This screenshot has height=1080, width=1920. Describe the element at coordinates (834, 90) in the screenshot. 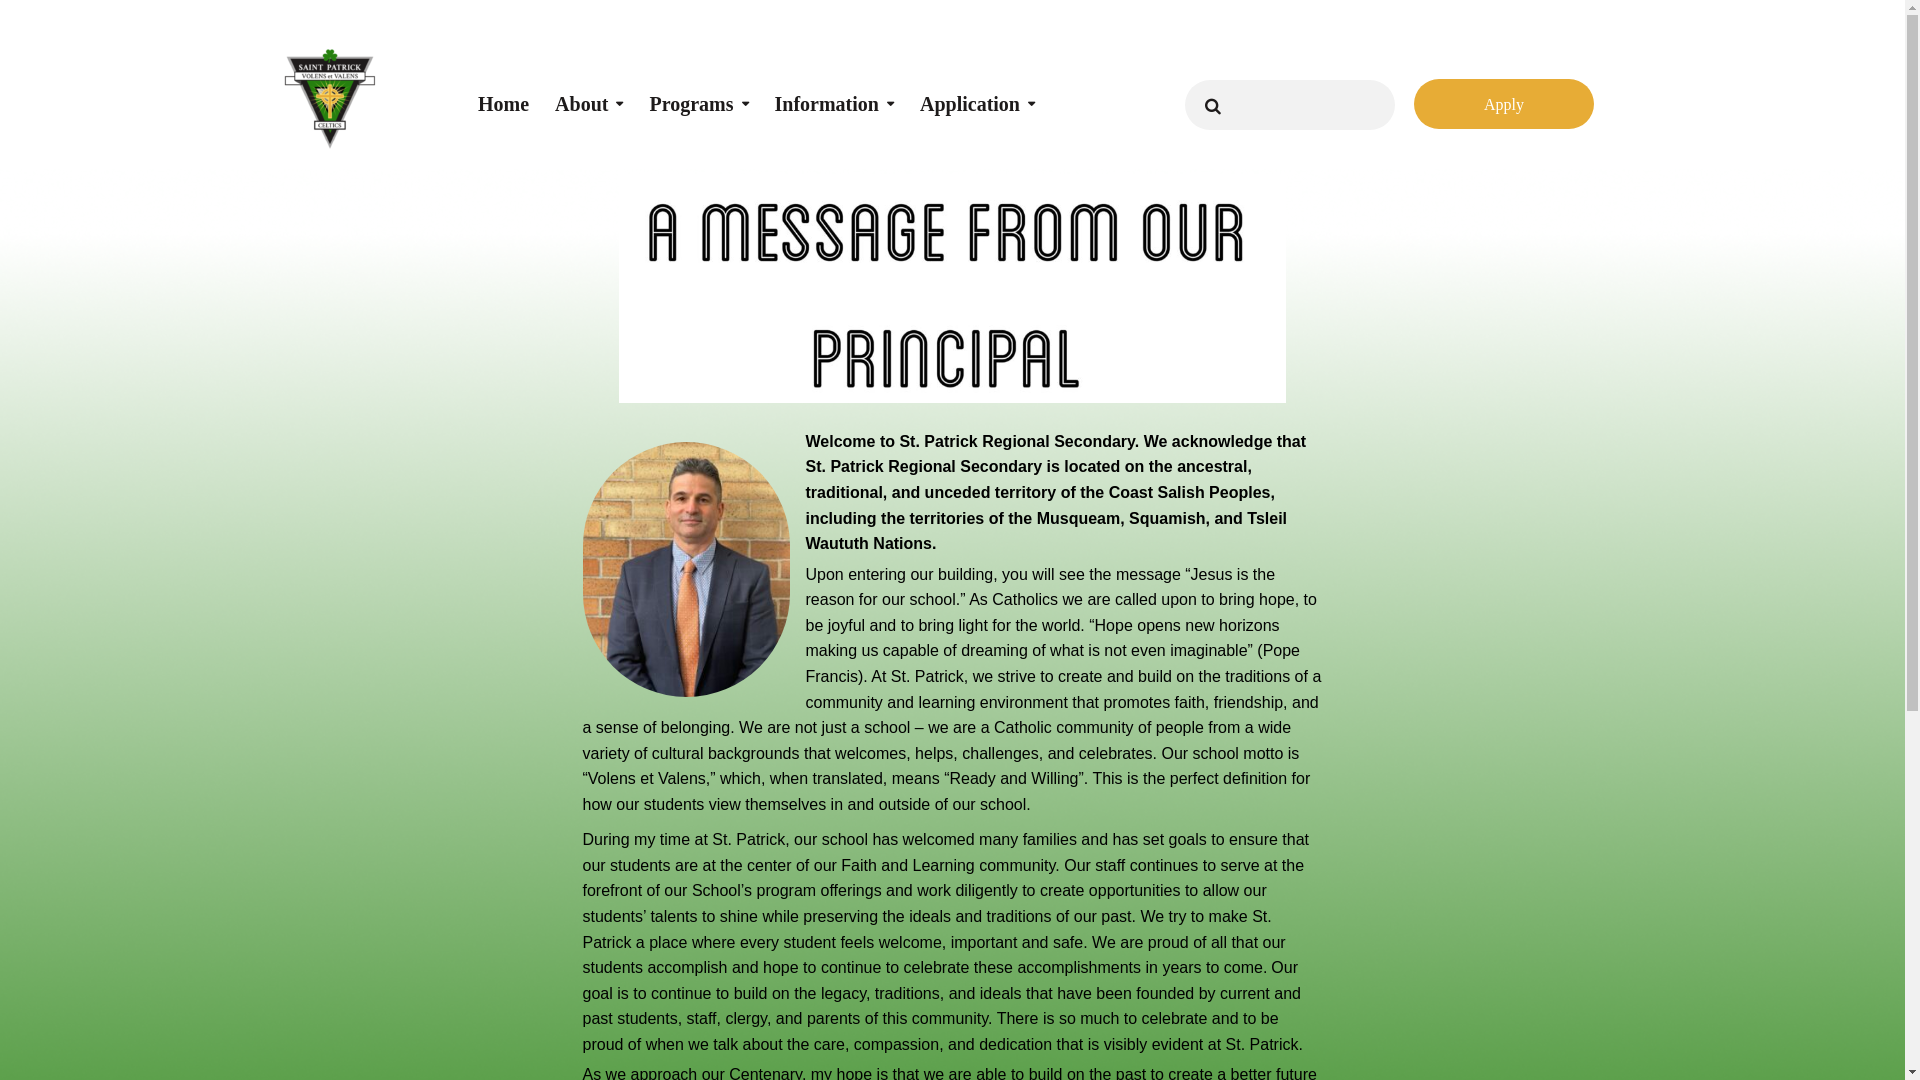

I see `Information` at that location.